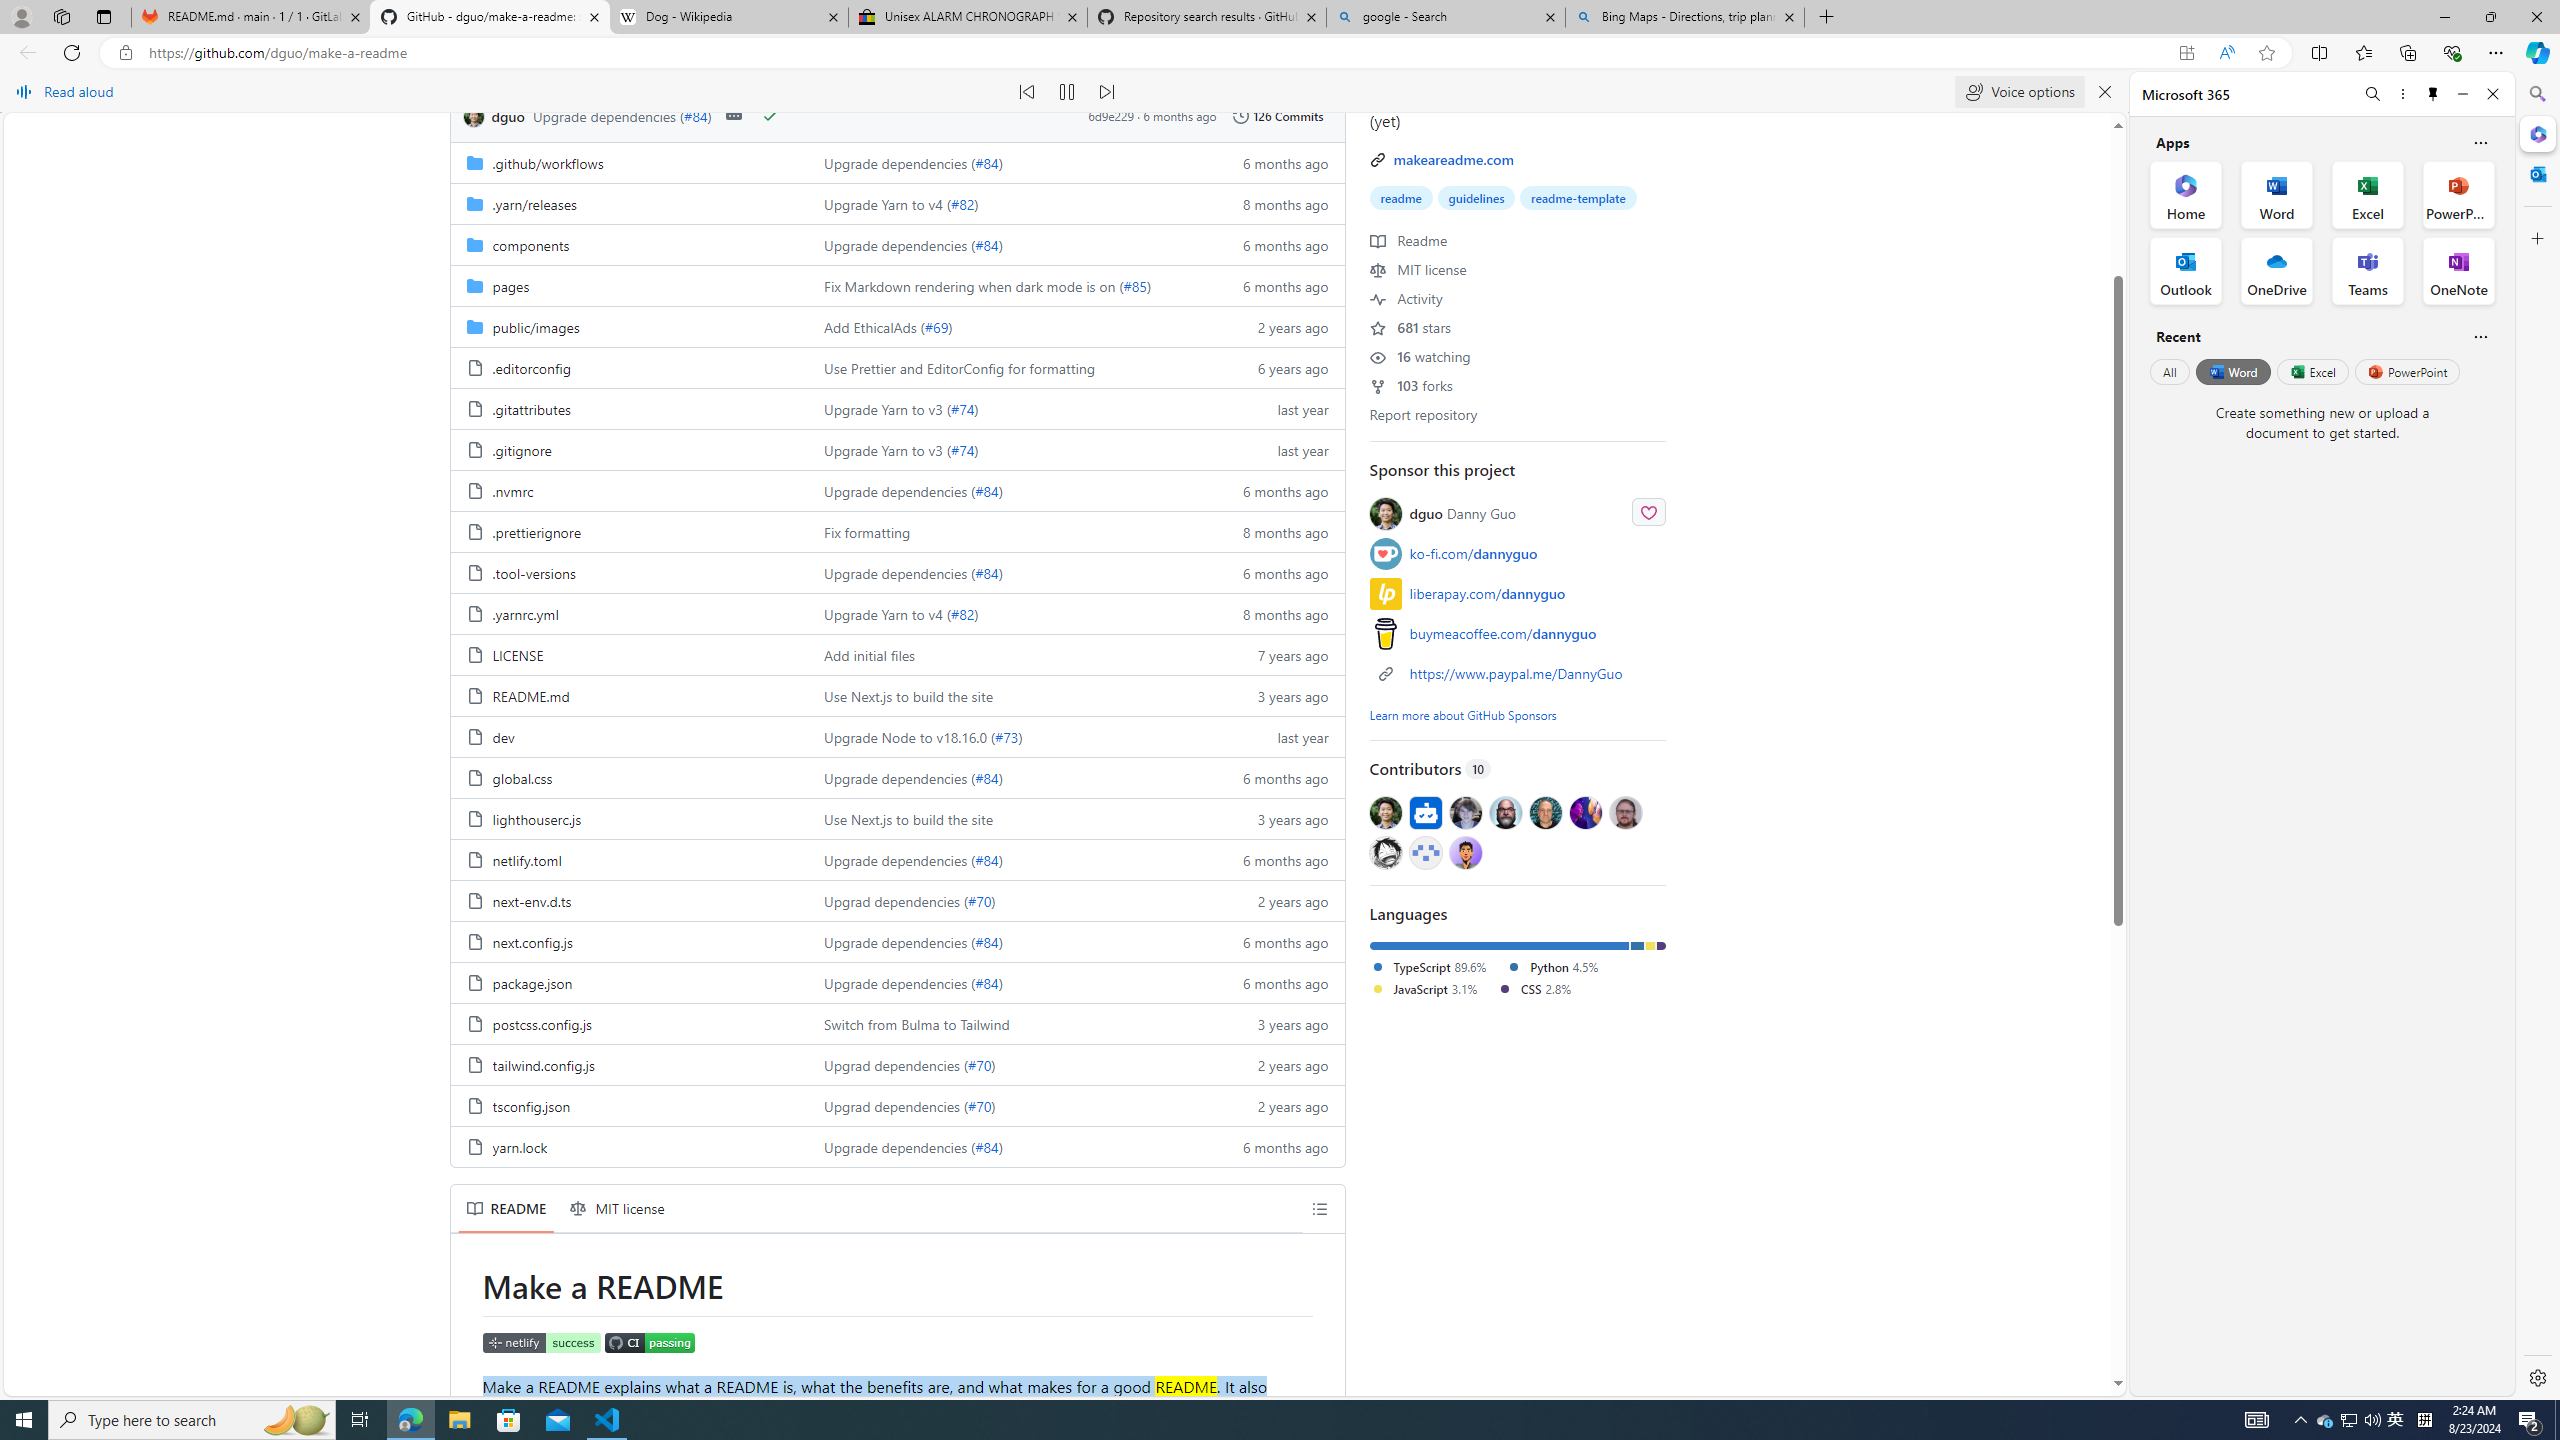  What do you see at coordinates (519, 1146) in the screenshot?
I see `yarn.lock, (File)` at bounding box center [519, 1146].